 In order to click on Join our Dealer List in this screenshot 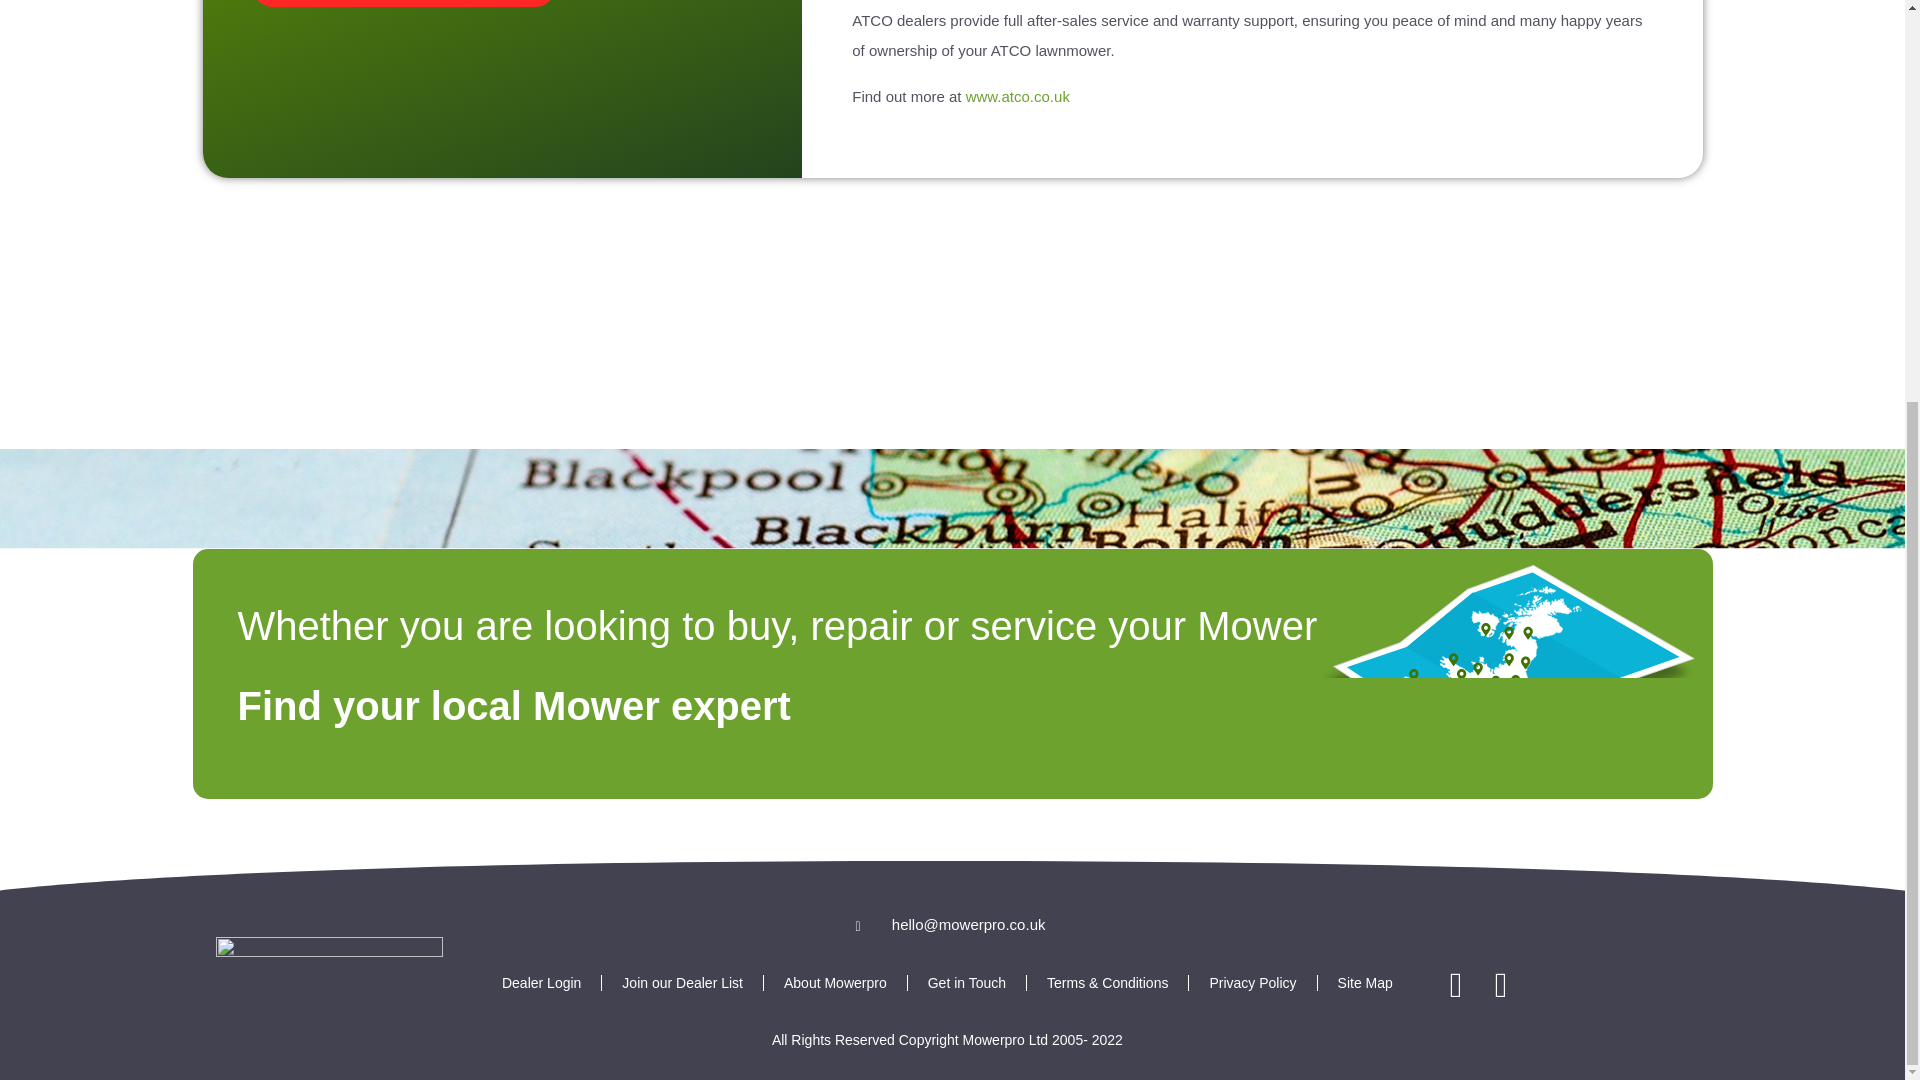, I will do `click(682, 982)`.